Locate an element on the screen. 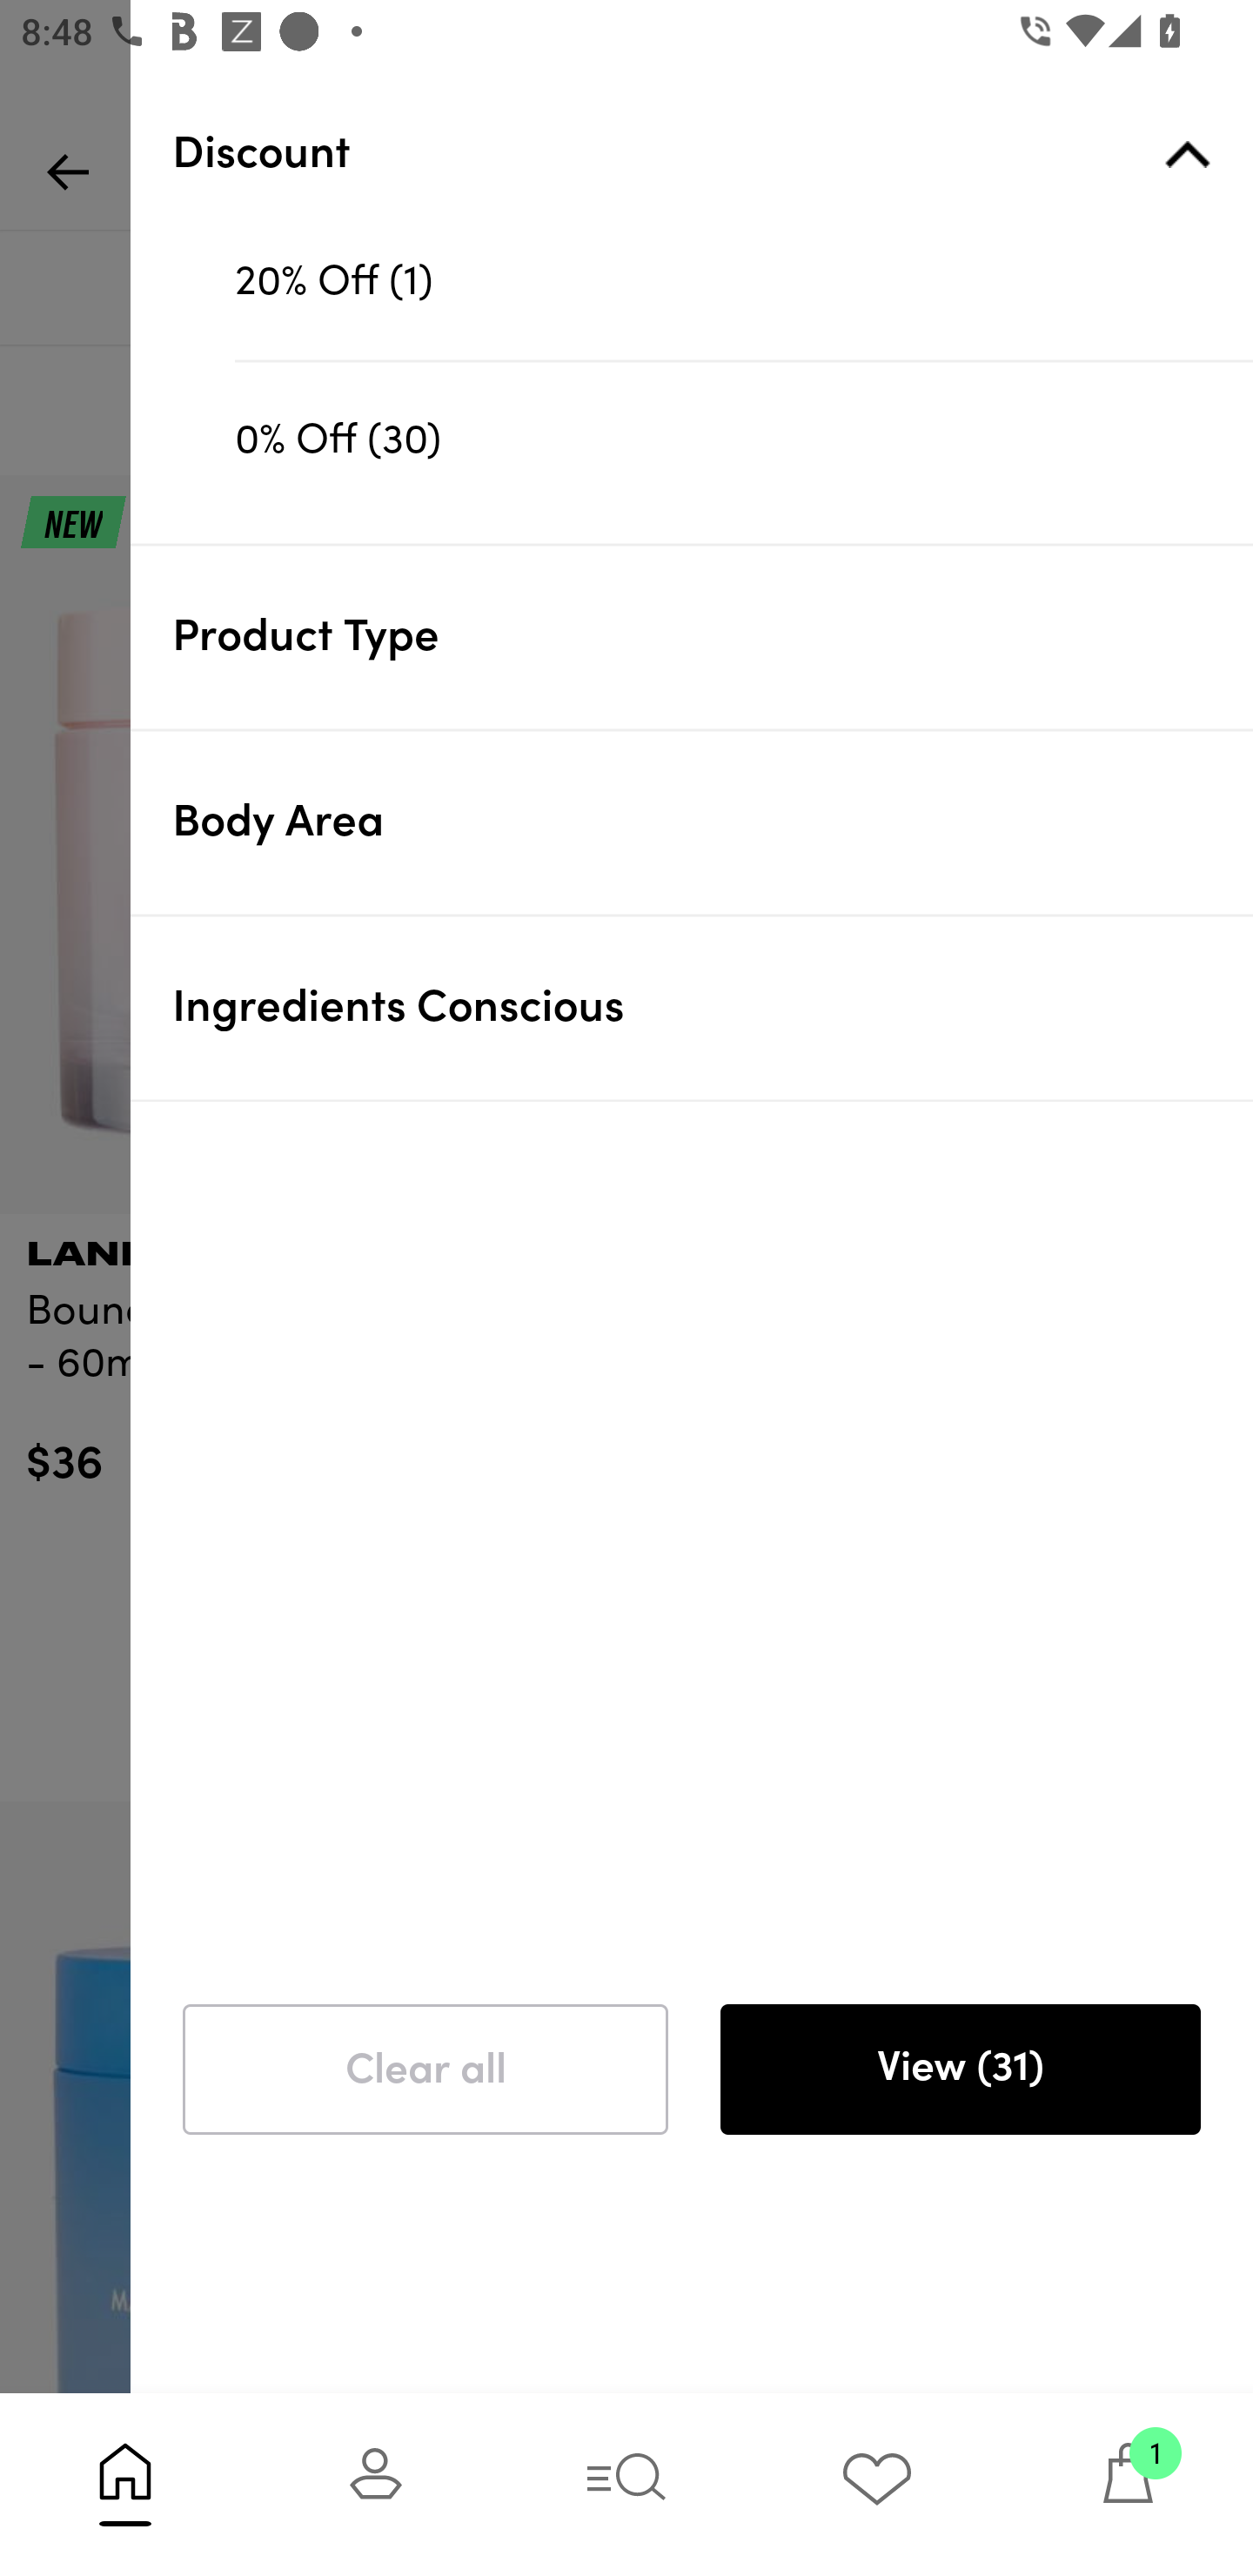 The width and height of the screenshot is (1253, 2576). 0% Off (30) is located at coordinates (744, 439).